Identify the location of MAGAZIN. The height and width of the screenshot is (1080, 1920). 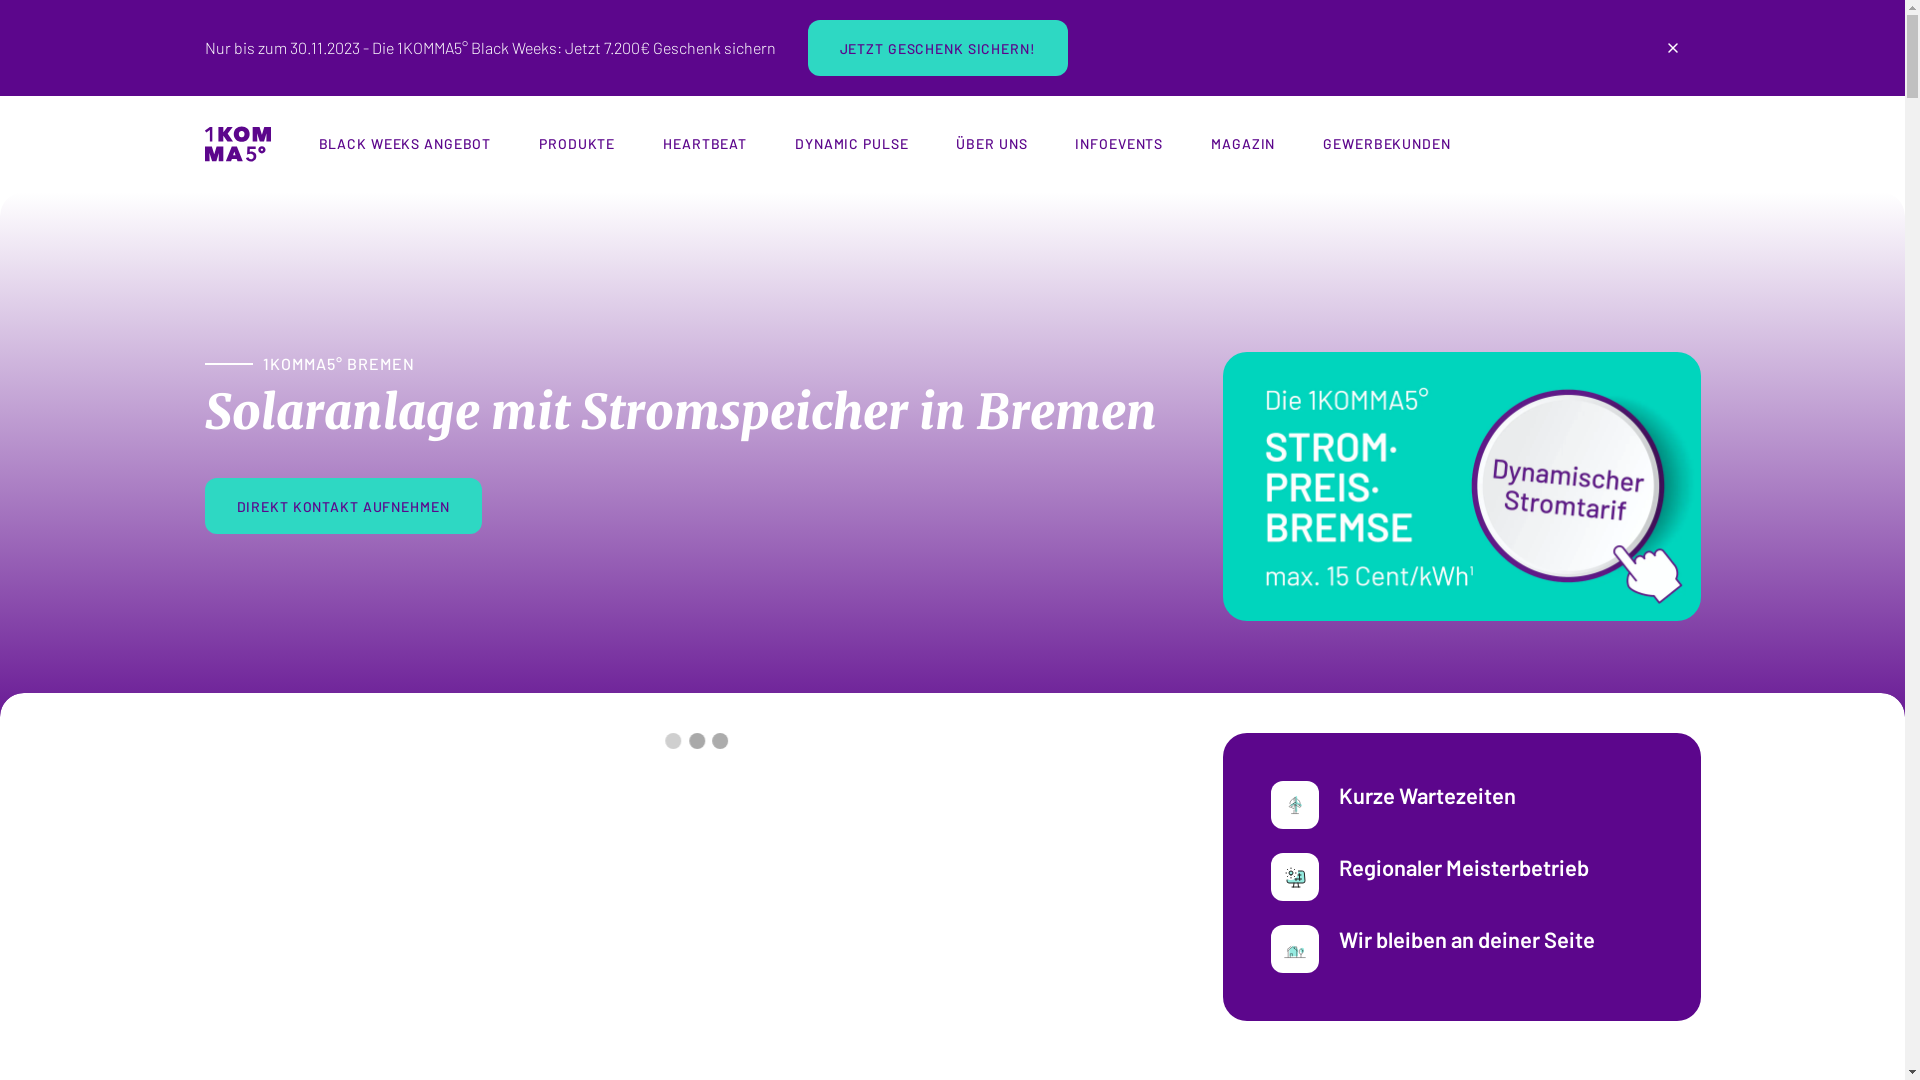
(1243, 144).